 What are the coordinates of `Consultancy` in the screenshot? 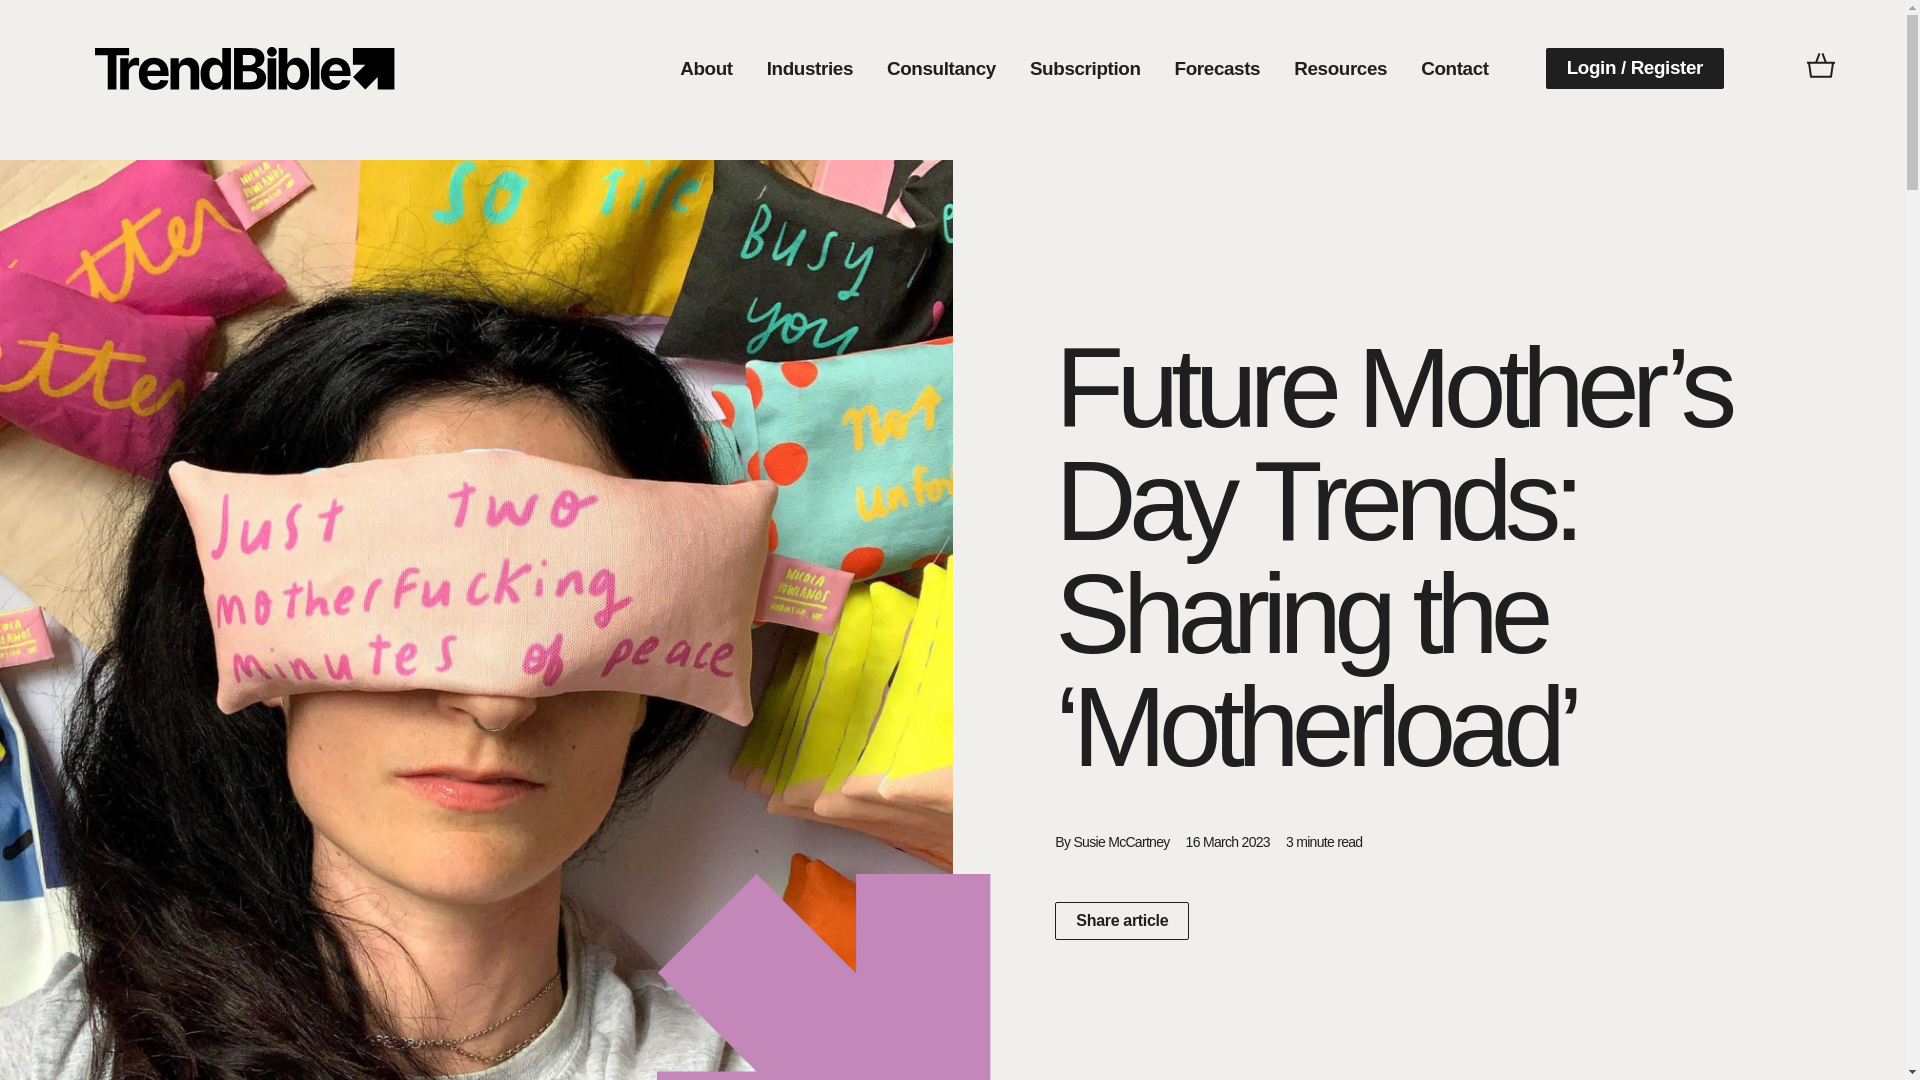 It's located at (941, 68).